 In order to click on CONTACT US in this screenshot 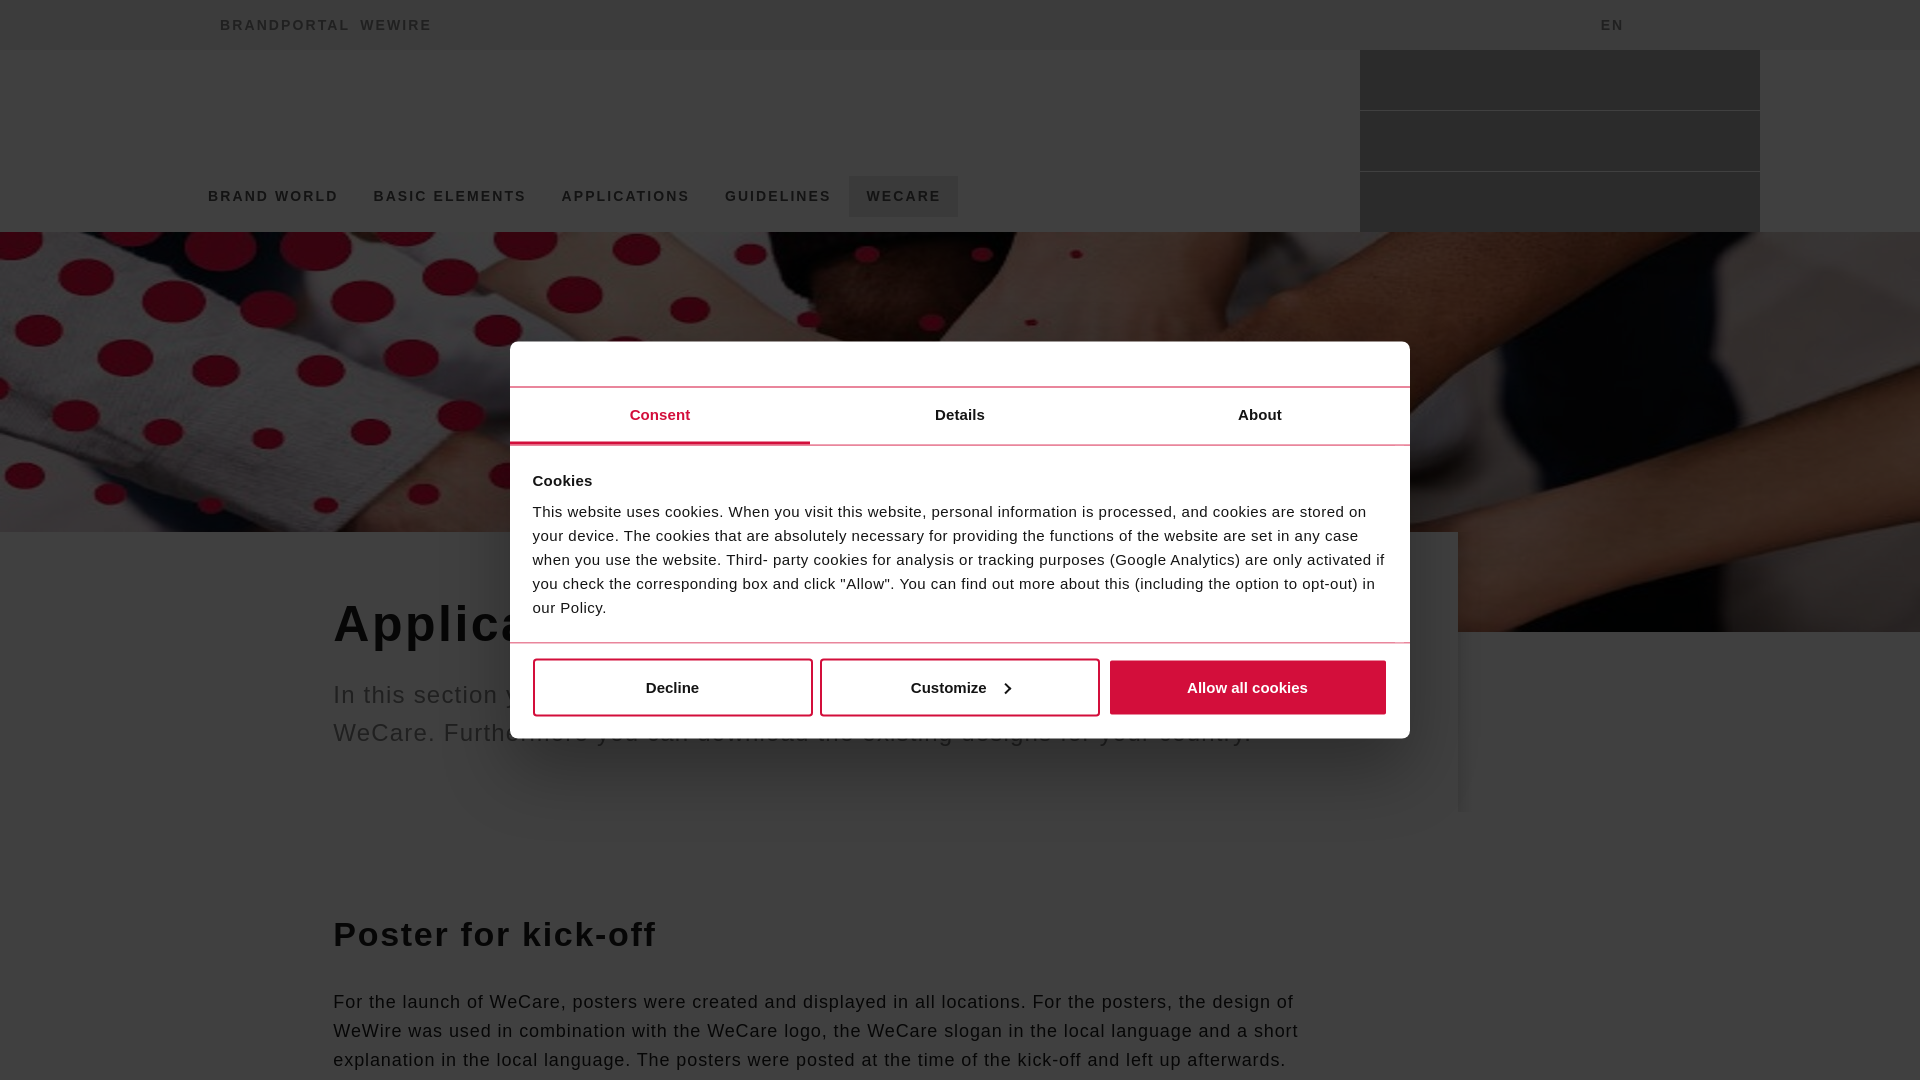, I will do `click(1674, 24)`.